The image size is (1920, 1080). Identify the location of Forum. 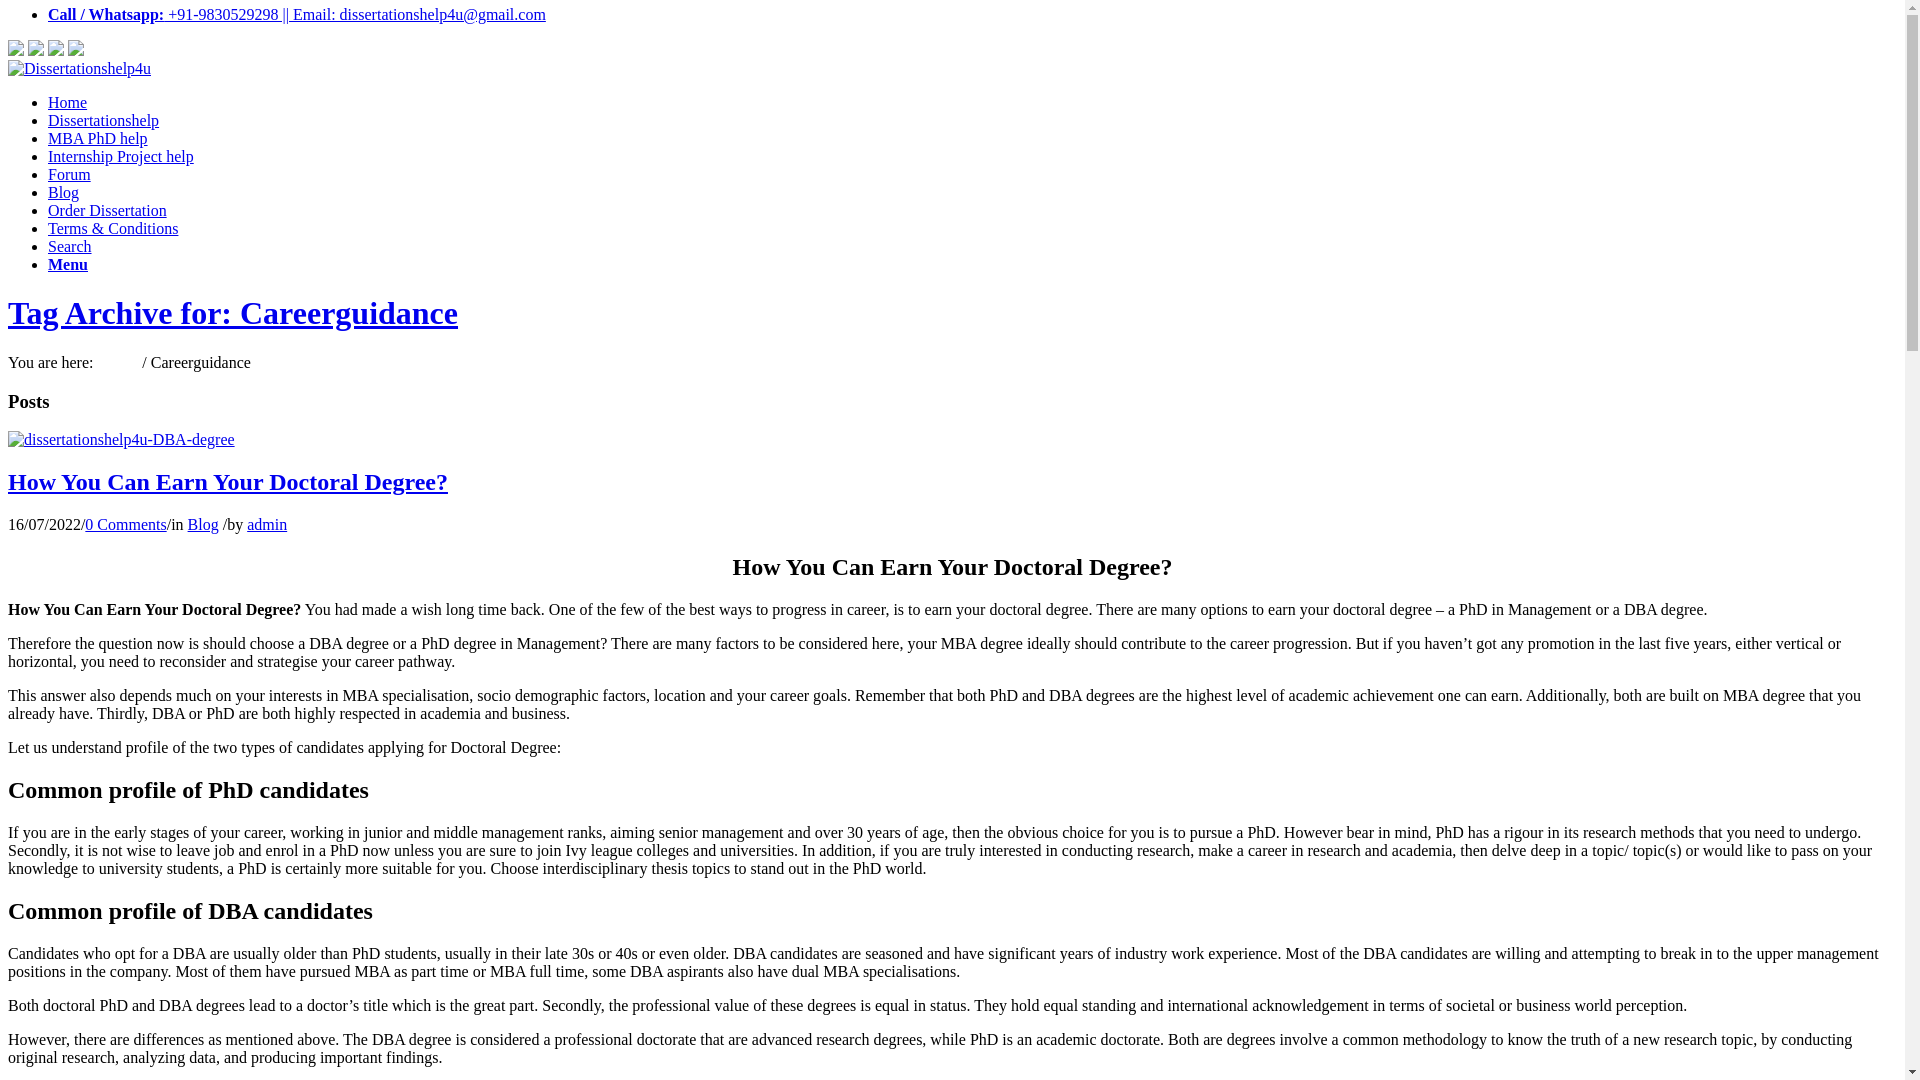
(69, 174).